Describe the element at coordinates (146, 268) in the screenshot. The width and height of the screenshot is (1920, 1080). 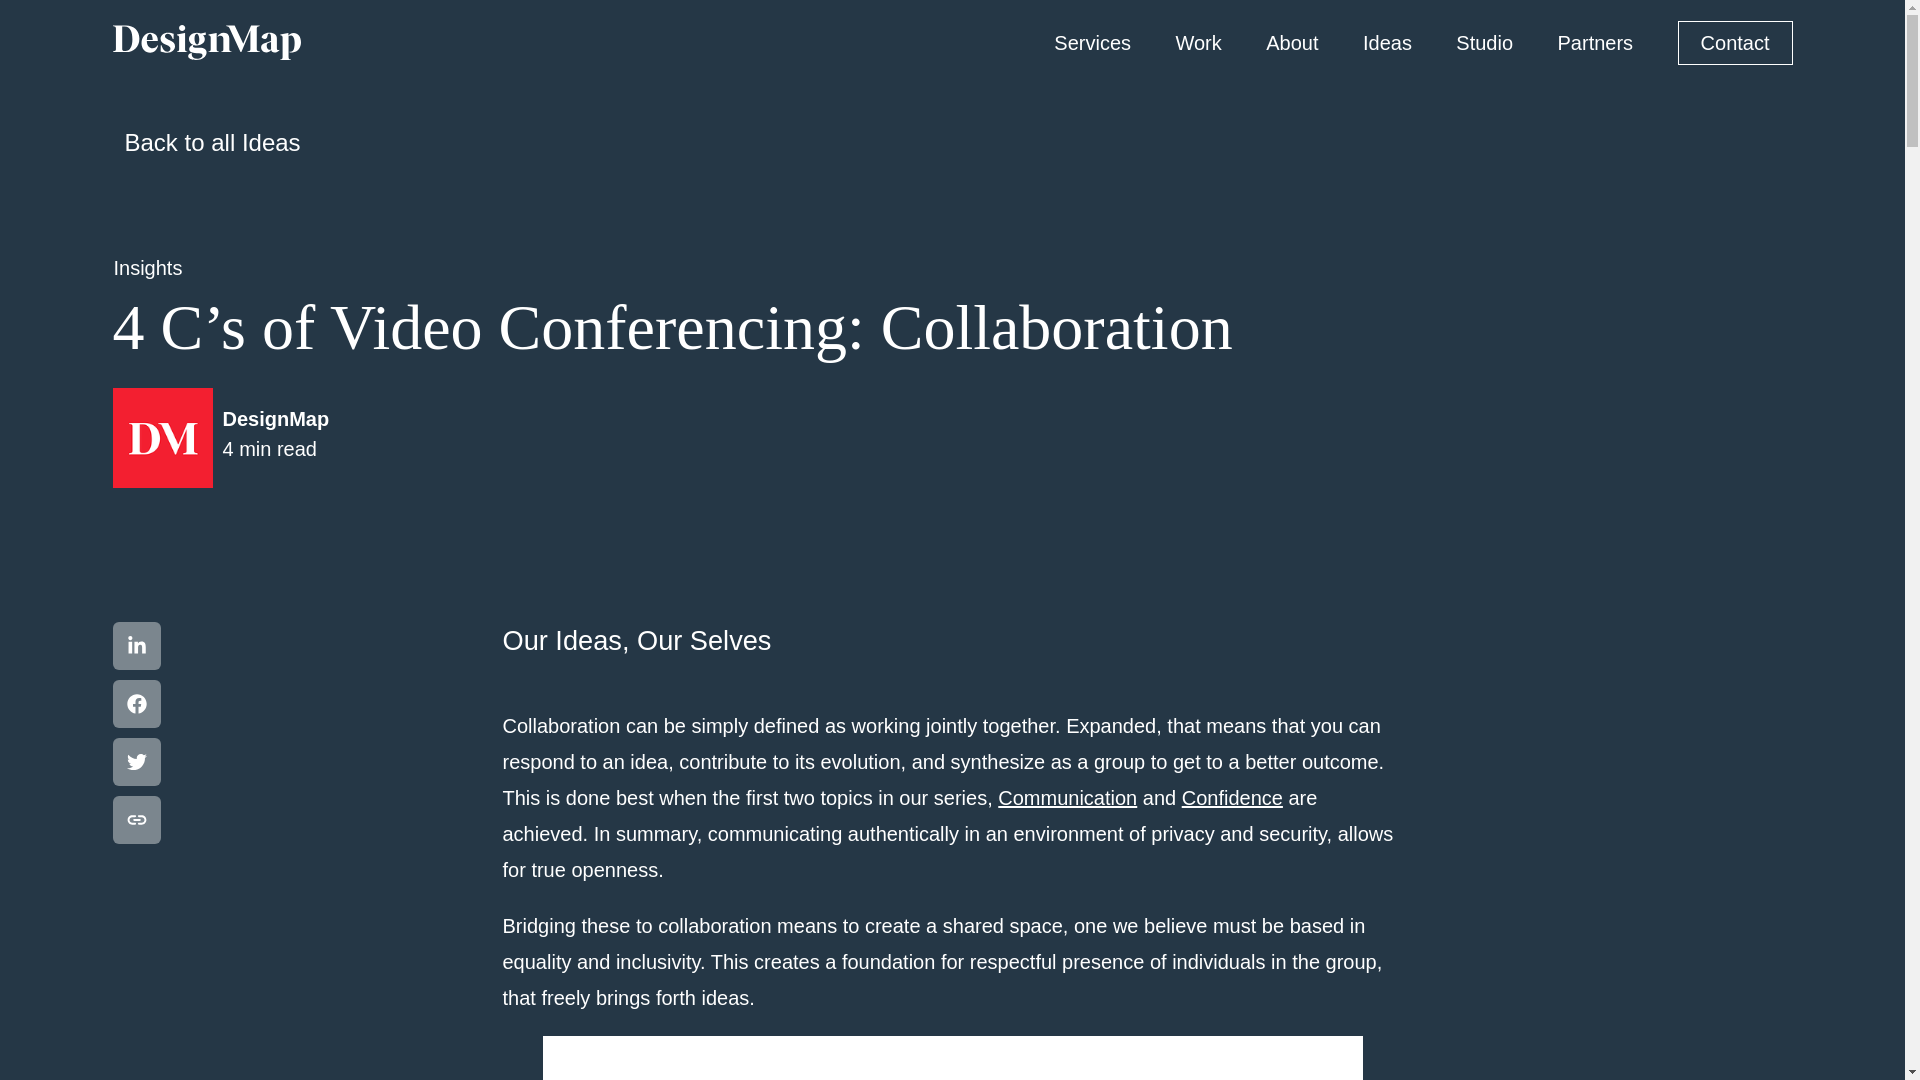
I see `Share on Facebook` at that location.